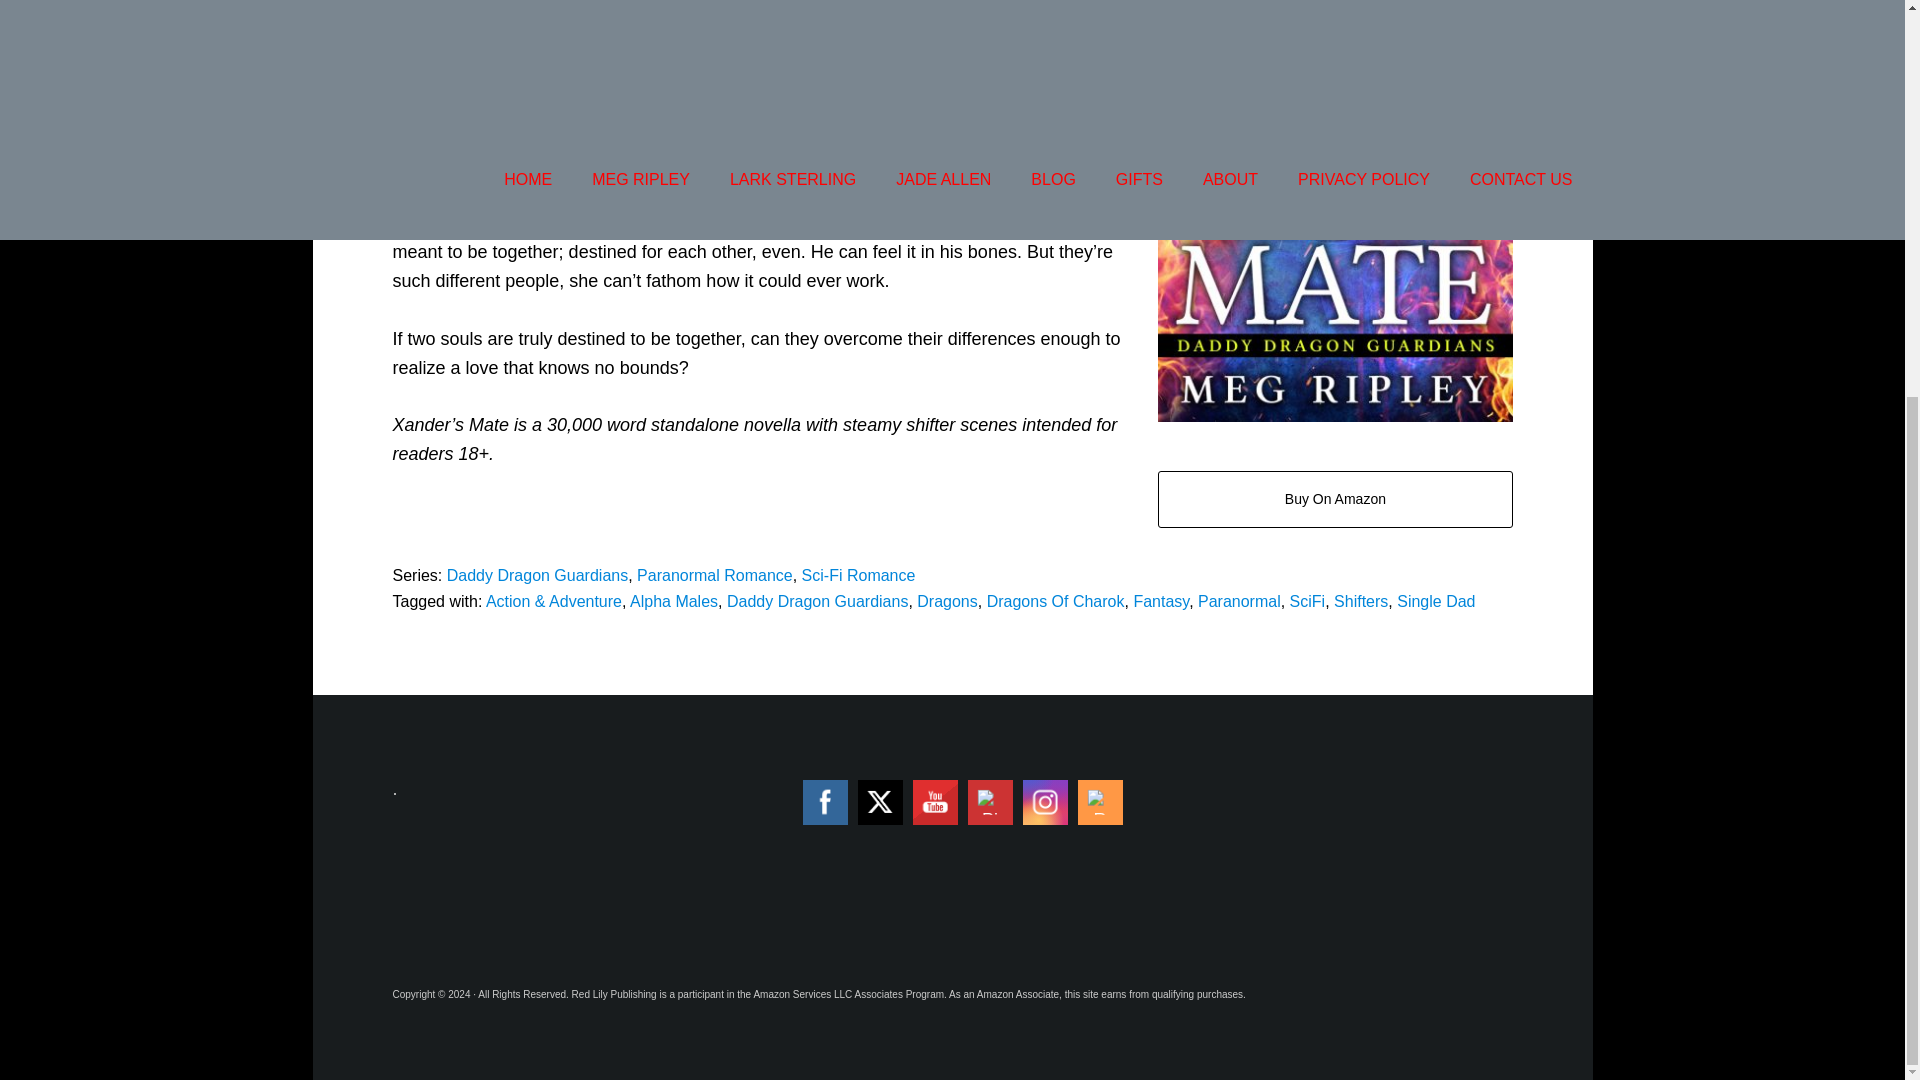 This screenshot has height=1080, width=1920. I want to click on Paranormal Romance, so click(714, 576).